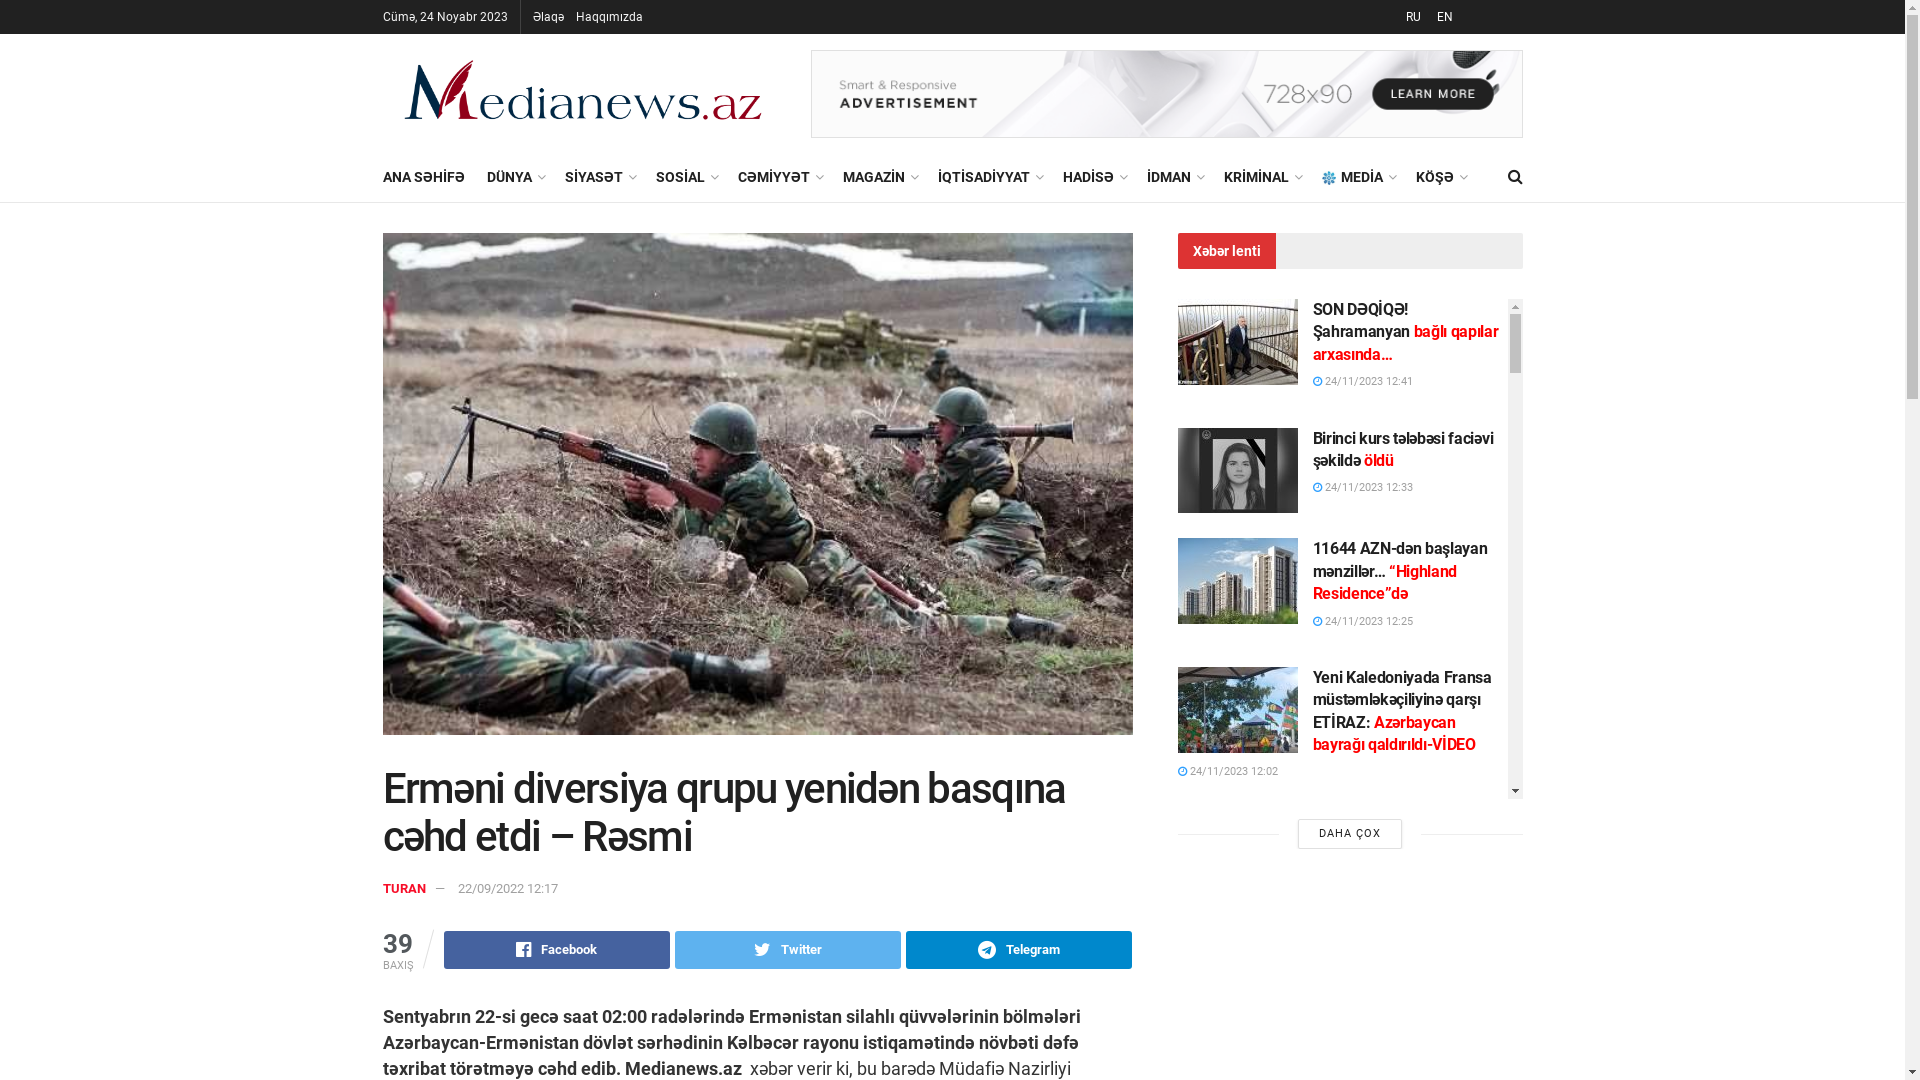 The width and height of the screenshot is (1920, 1080). I want to click on 24/11/2023 11:27, so click(1362, 1030).